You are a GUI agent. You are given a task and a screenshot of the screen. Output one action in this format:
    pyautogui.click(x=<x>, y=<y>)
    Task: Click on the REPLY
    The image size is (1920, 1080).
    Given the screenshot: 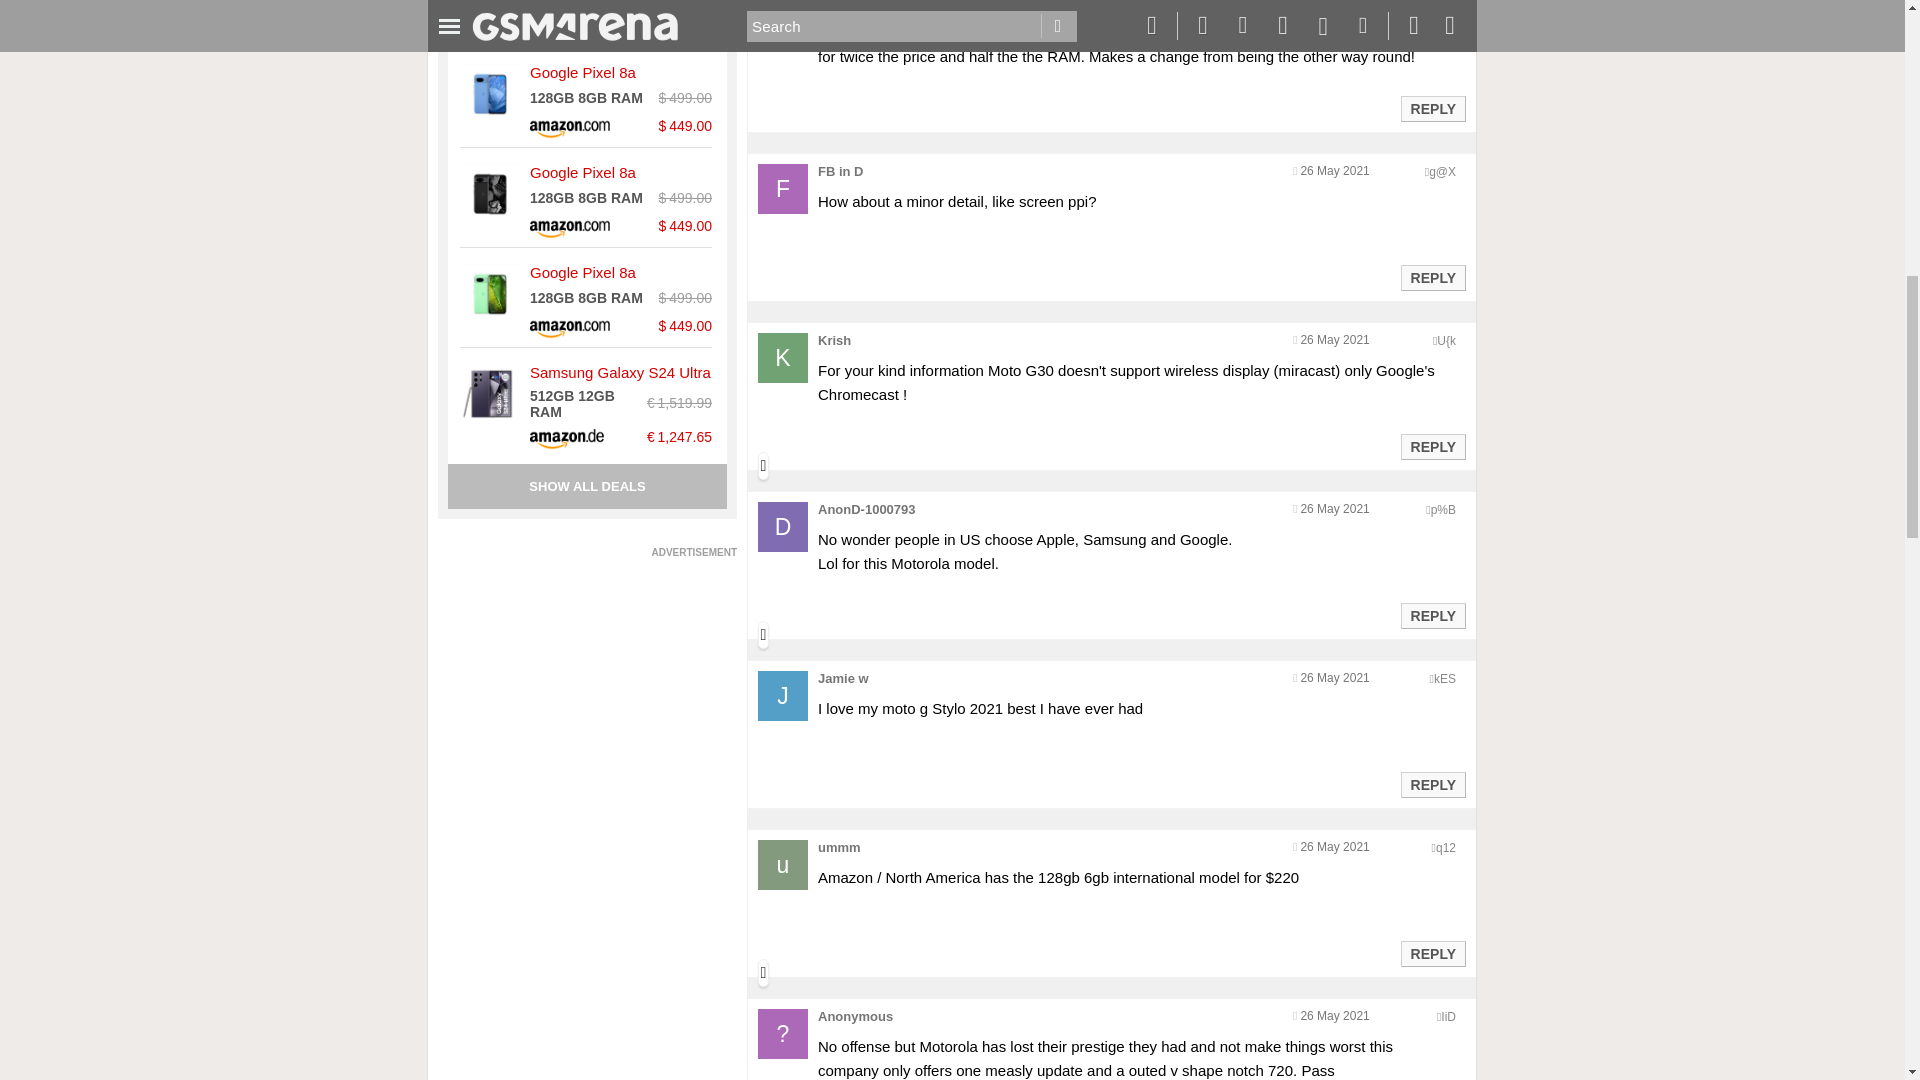 What is the action you would take?
    pyautogui.click(x=1432, y=447)
    